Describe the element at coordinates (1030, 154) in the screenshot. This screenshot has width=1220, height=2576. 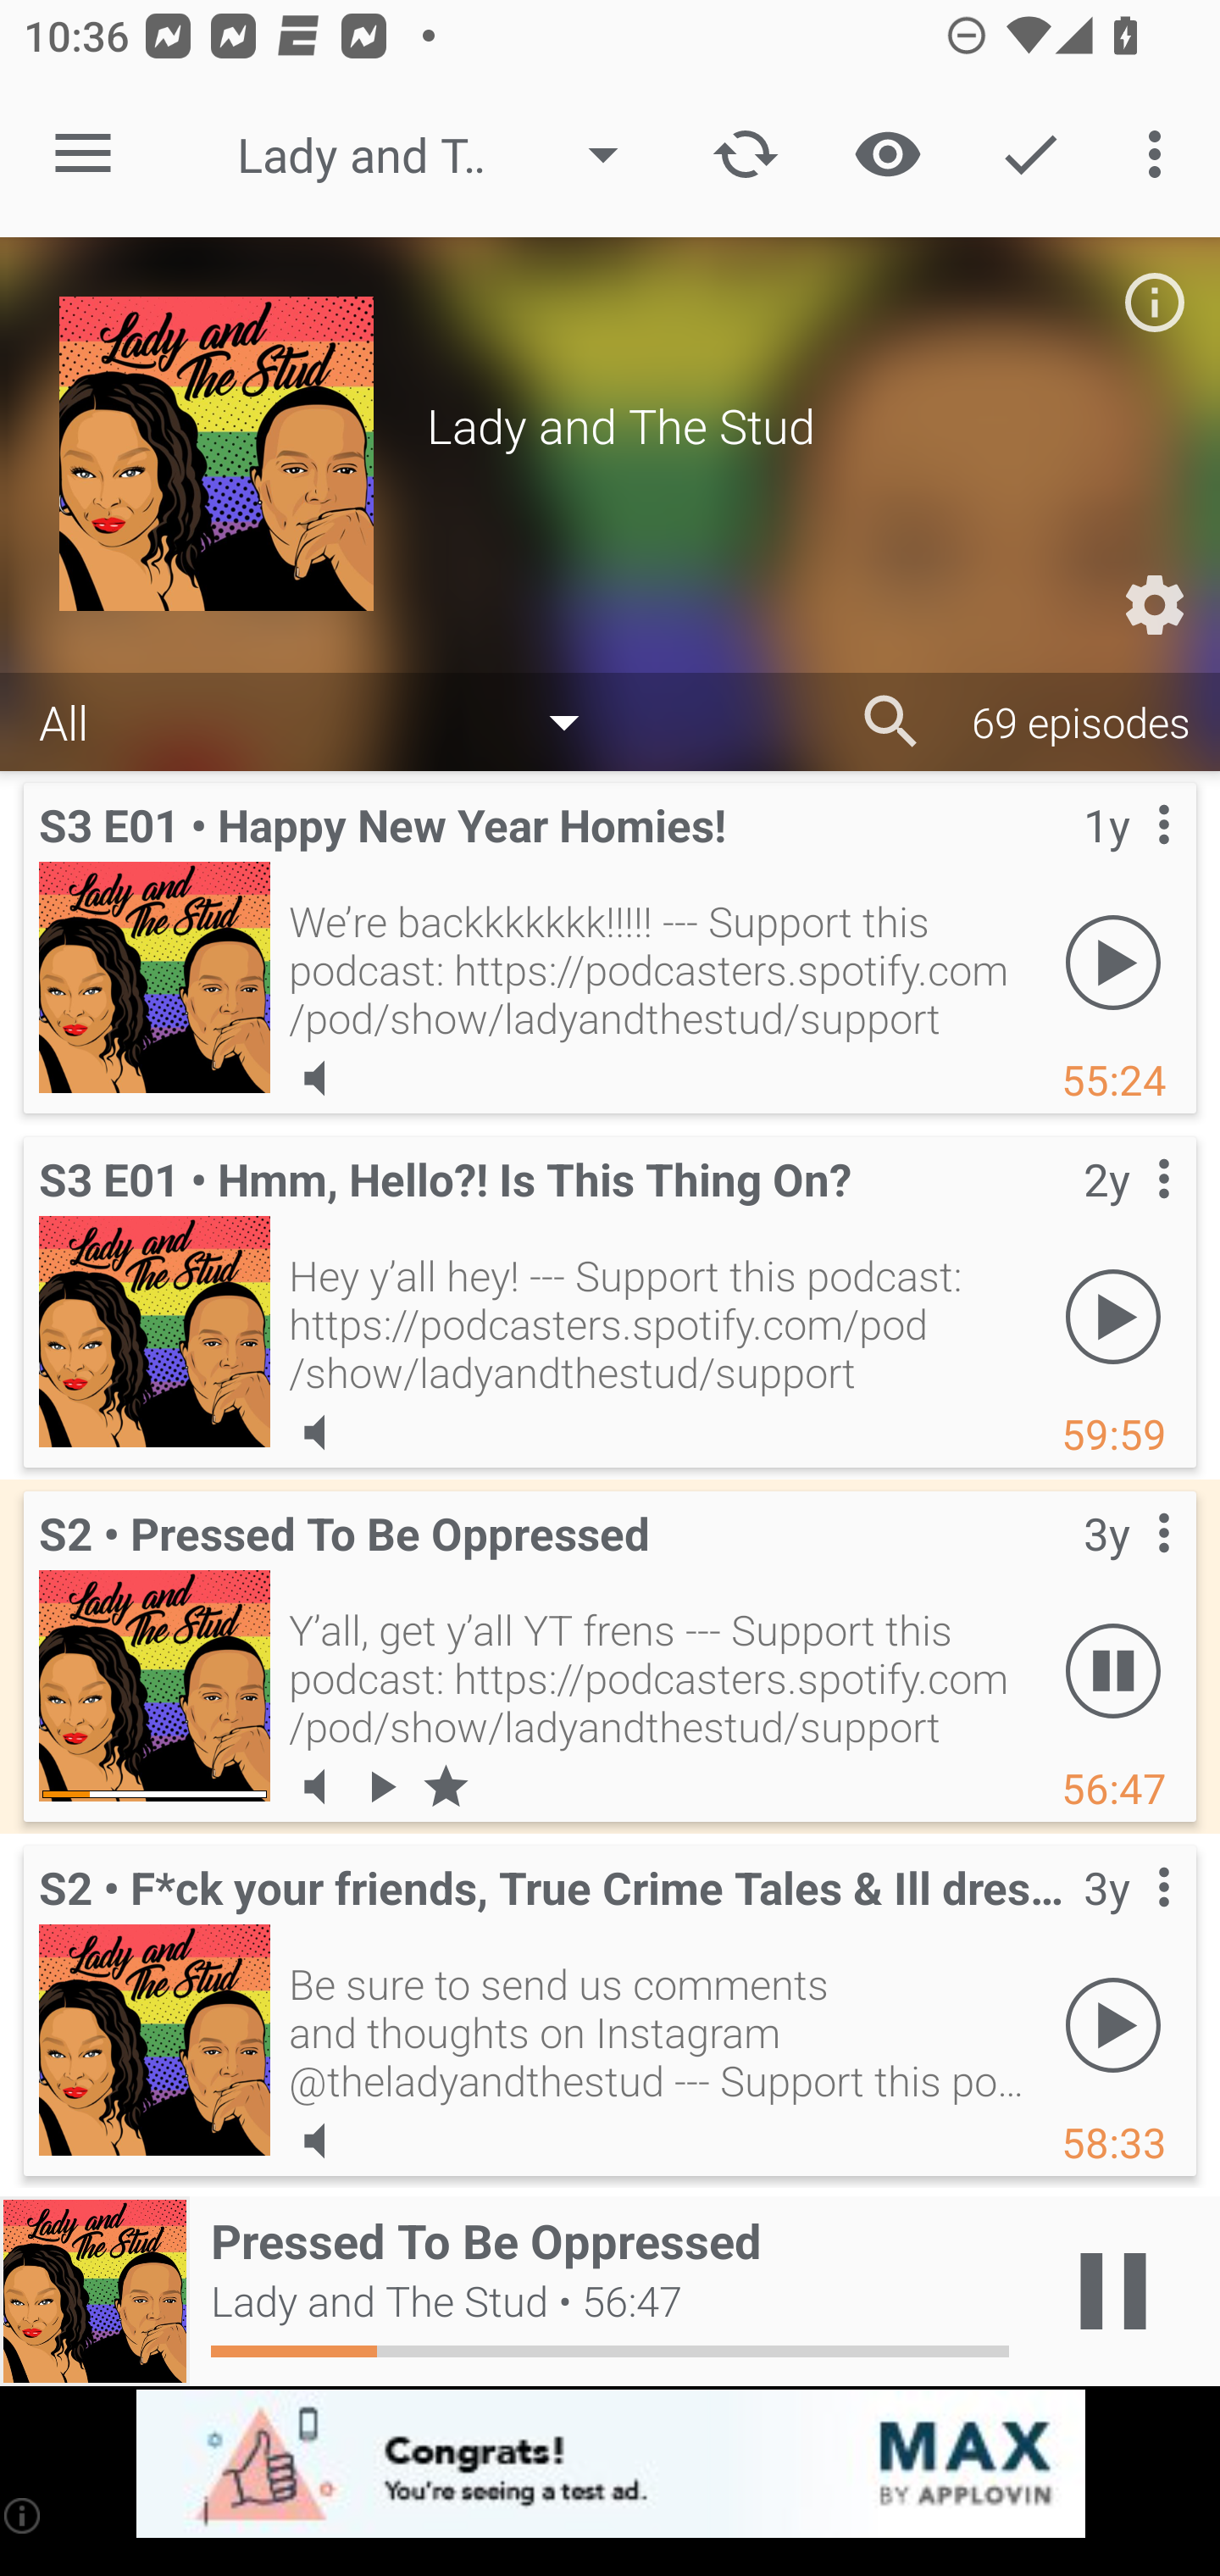
I see `Action Mode` at that location.